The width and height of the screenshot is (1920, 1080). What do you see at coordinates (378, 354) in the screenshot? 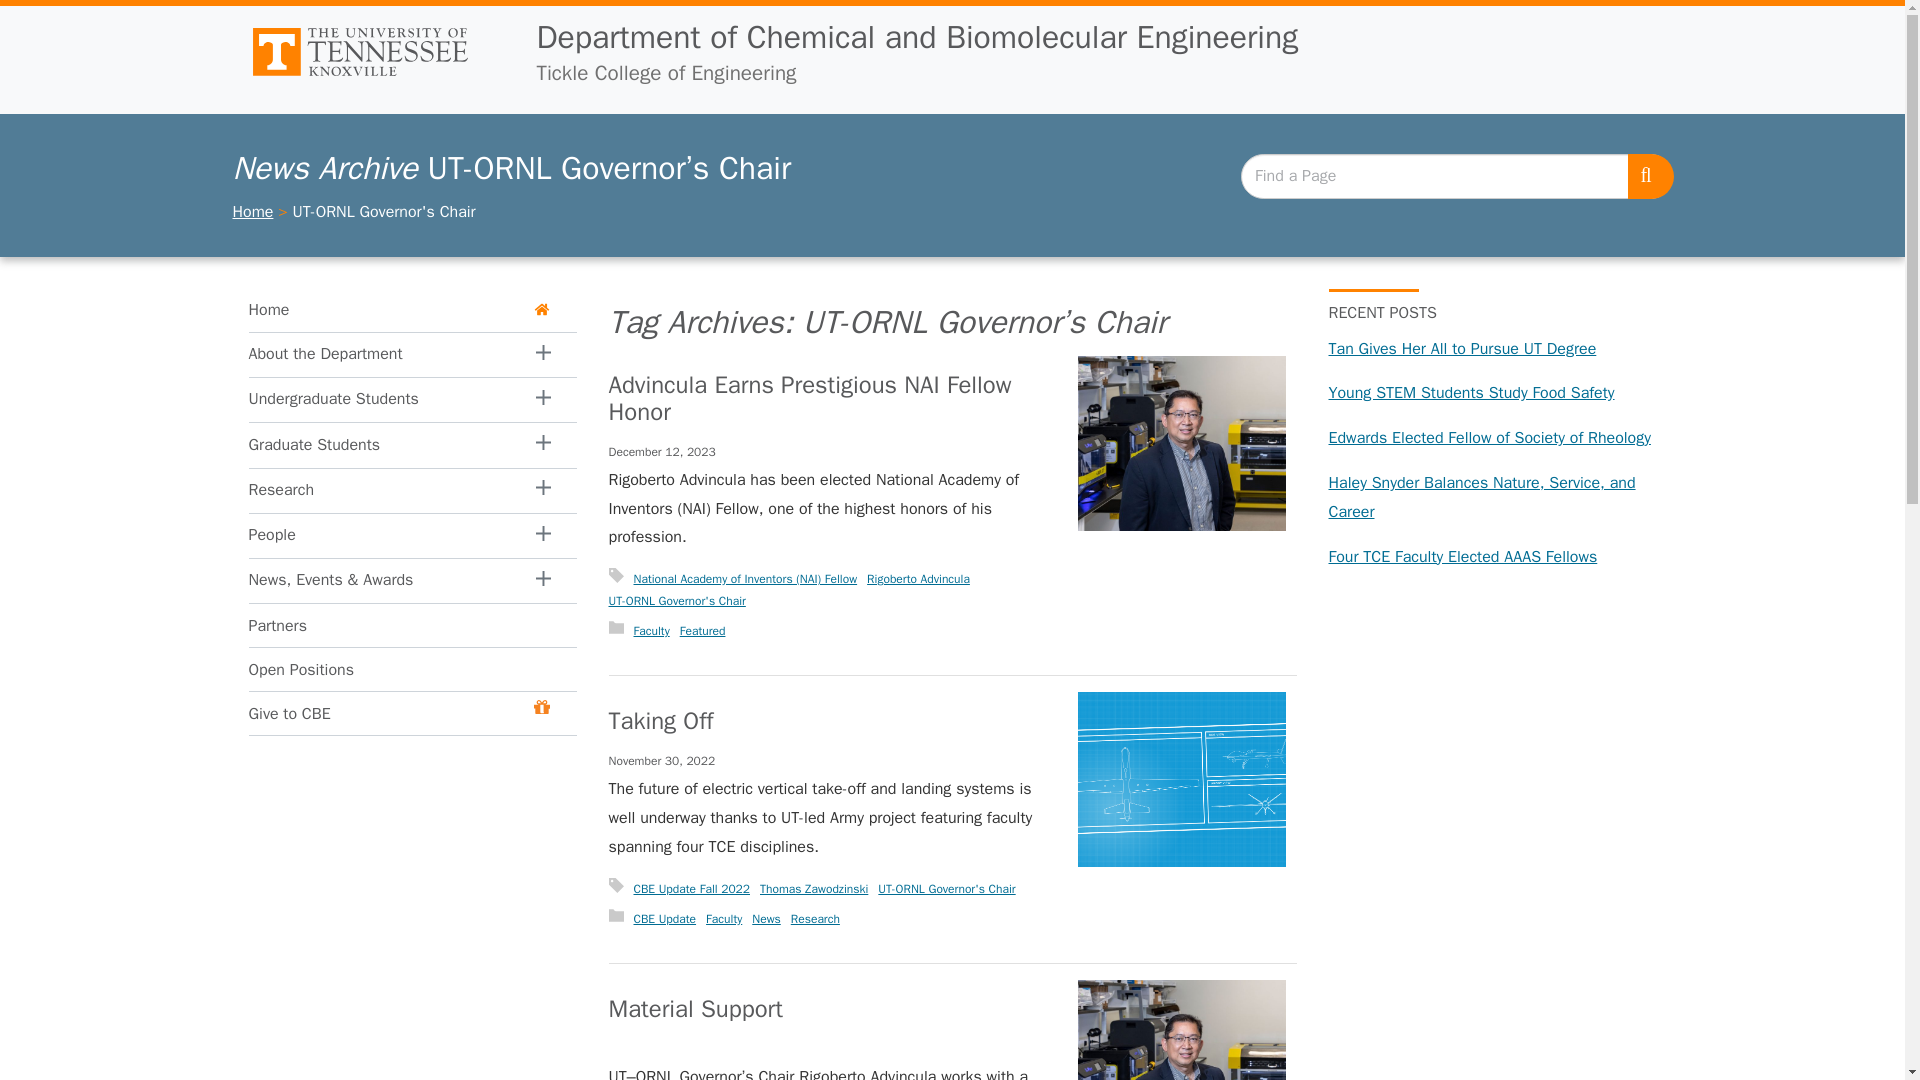
I see `About the Department` at bounding box center [378, 354].